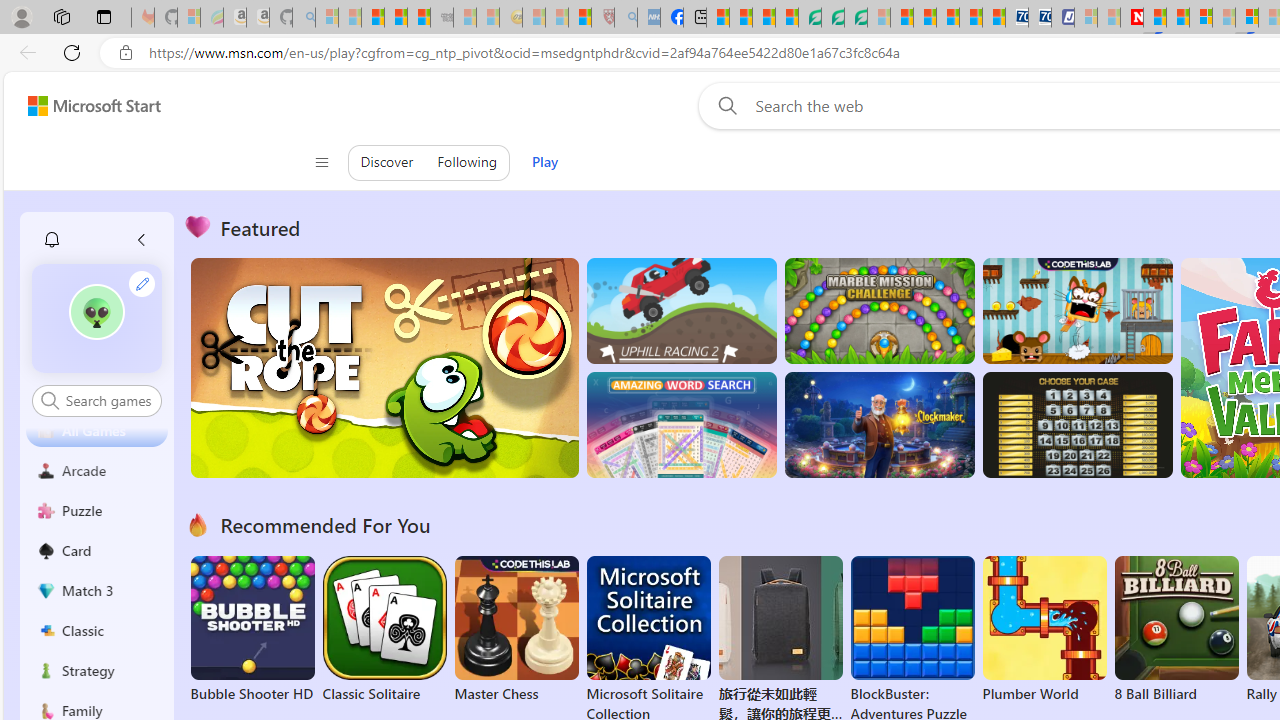  Describe the element at coordinates (52, 240) in the screenshot. I see `Class: notification-item` at that location.